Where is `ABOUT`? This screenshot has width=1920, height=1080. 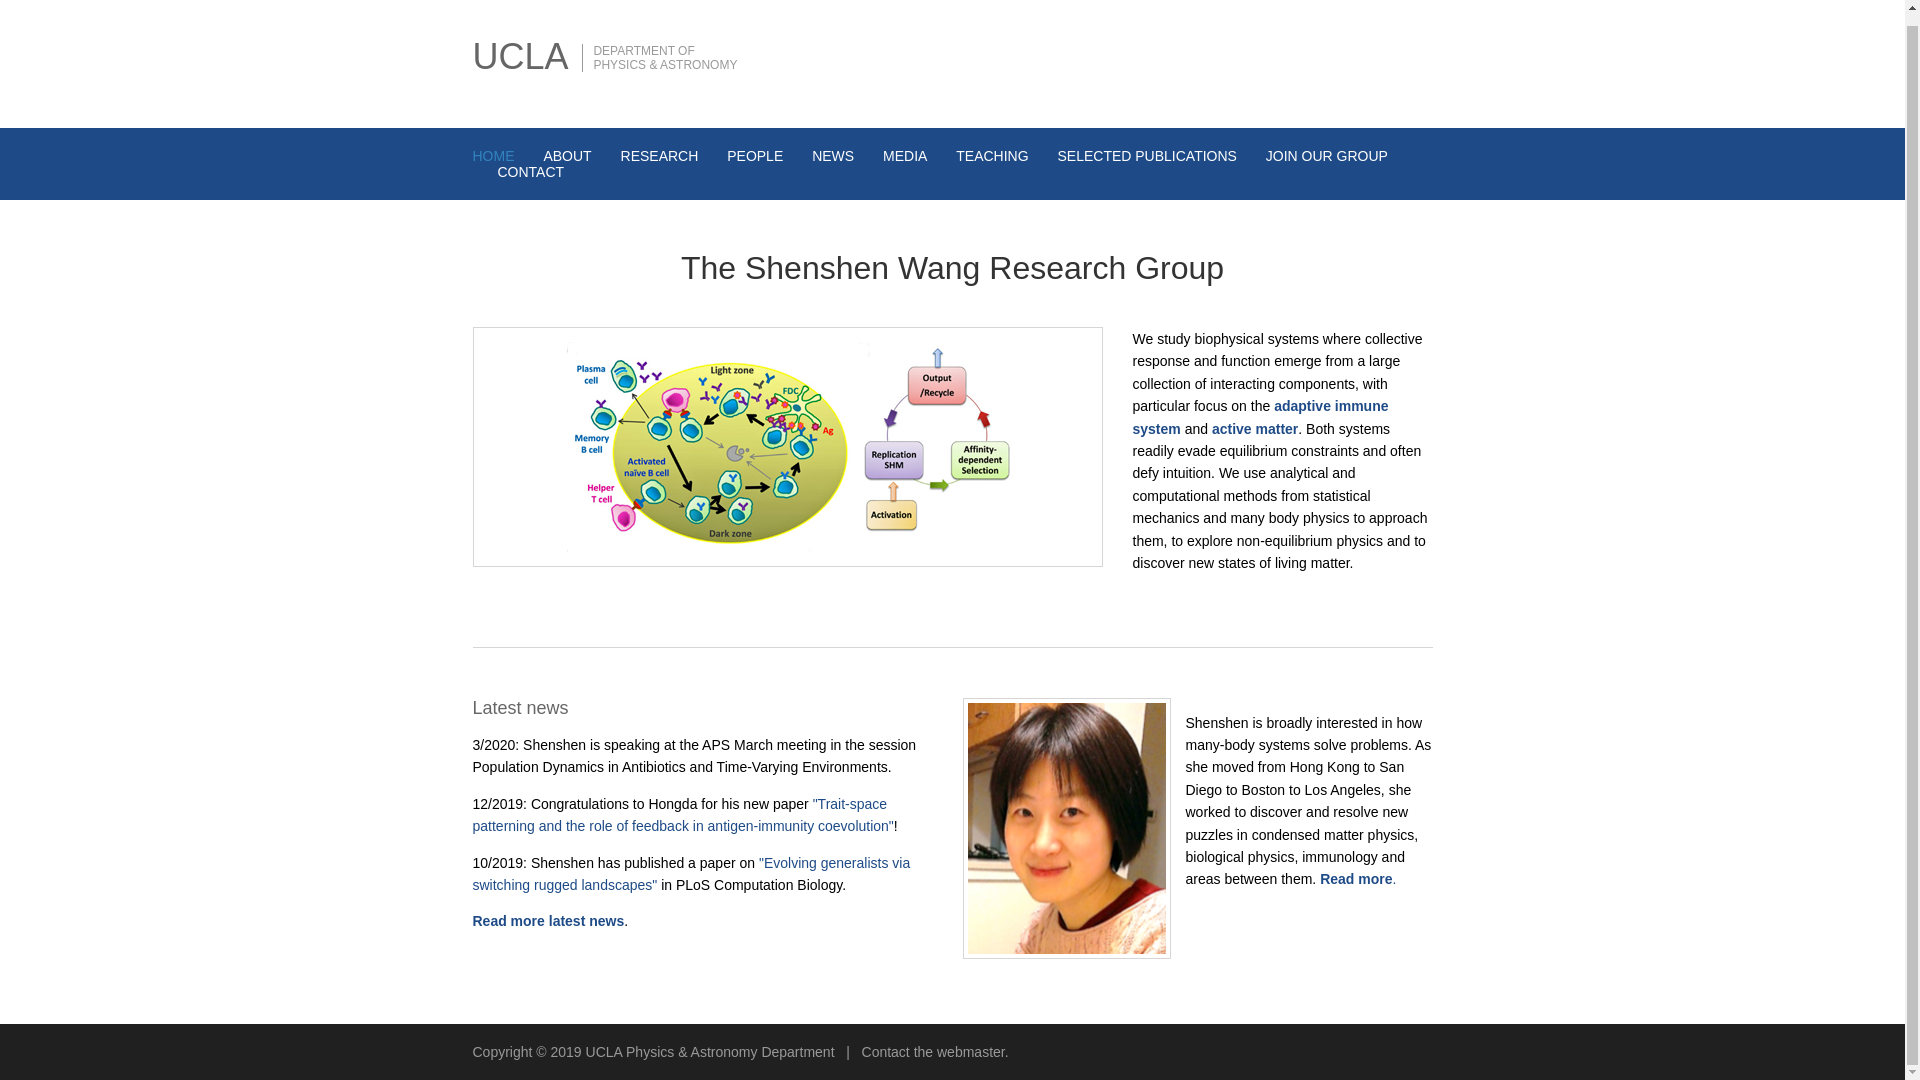
ABOUT is located at coordinates (567, 156).